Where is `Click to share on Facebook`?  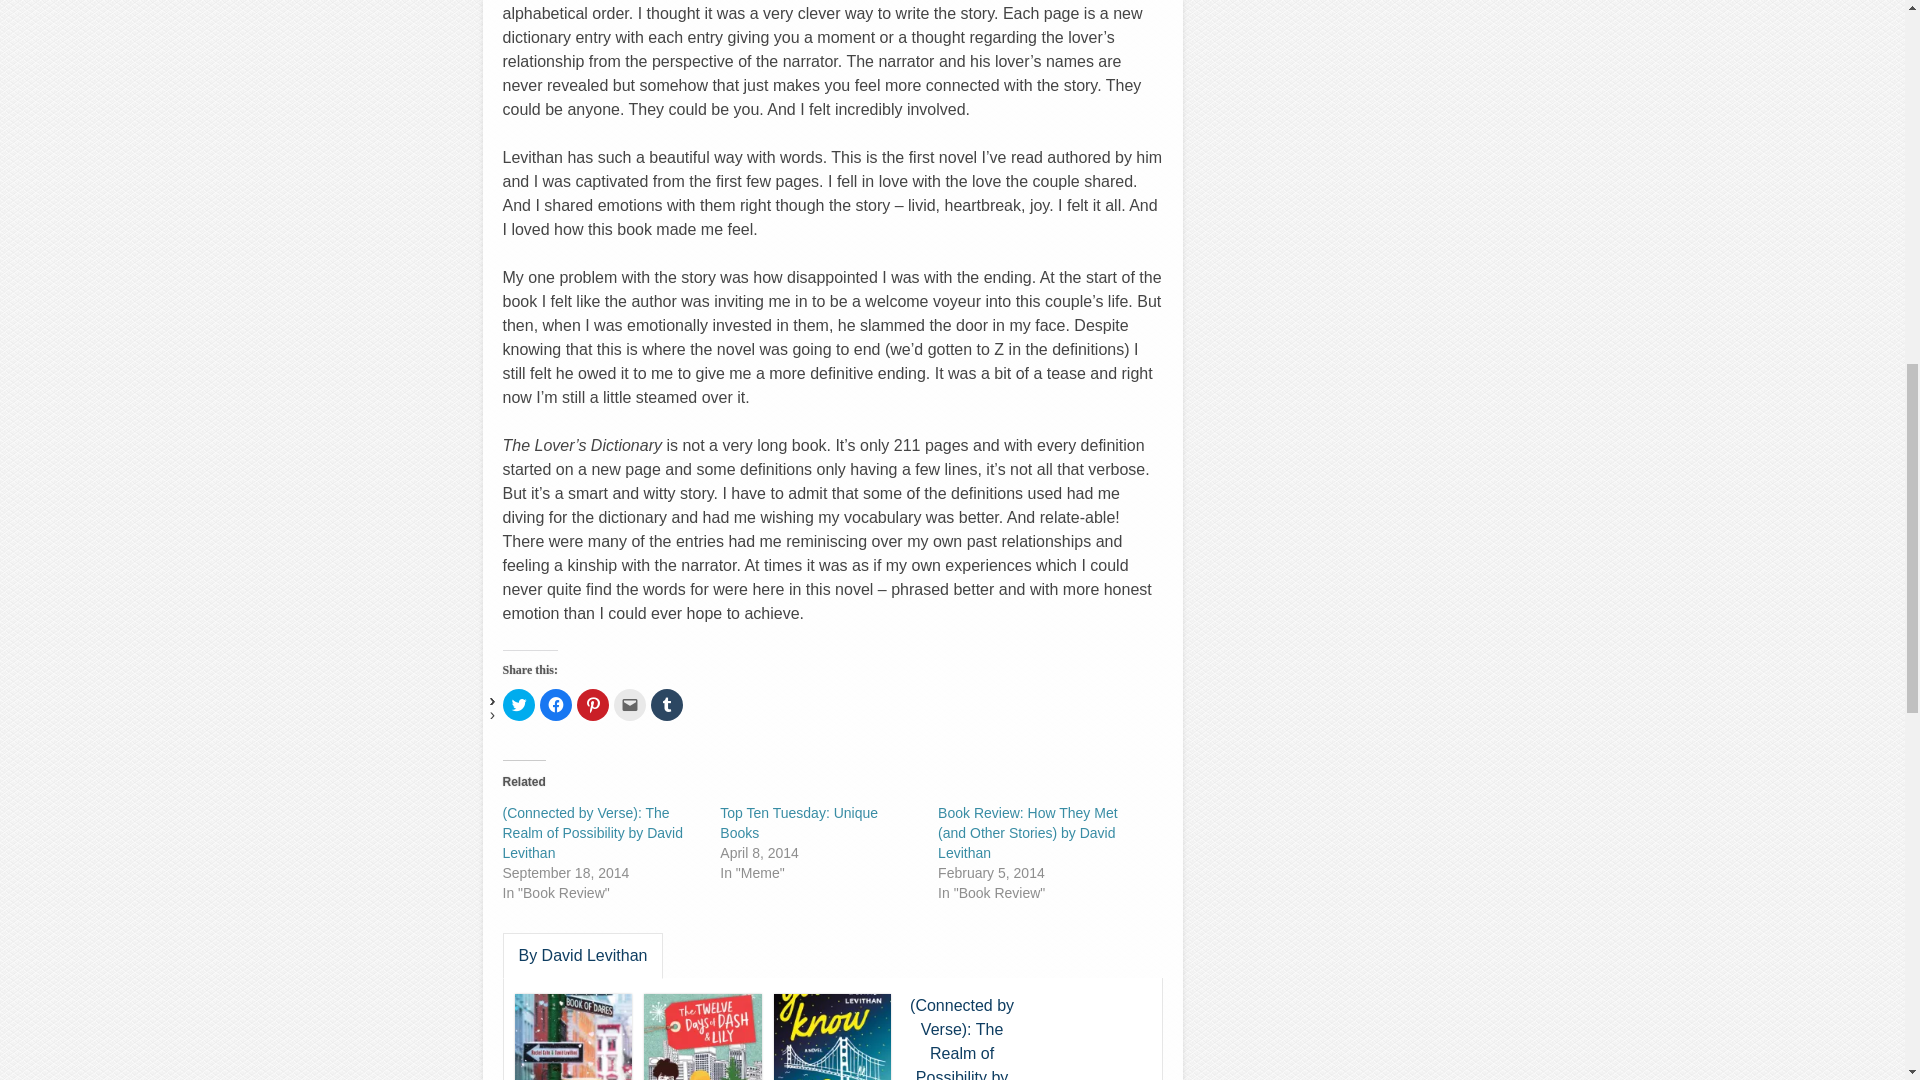 Click to share on Facebook is located at coordinates (556, 705).